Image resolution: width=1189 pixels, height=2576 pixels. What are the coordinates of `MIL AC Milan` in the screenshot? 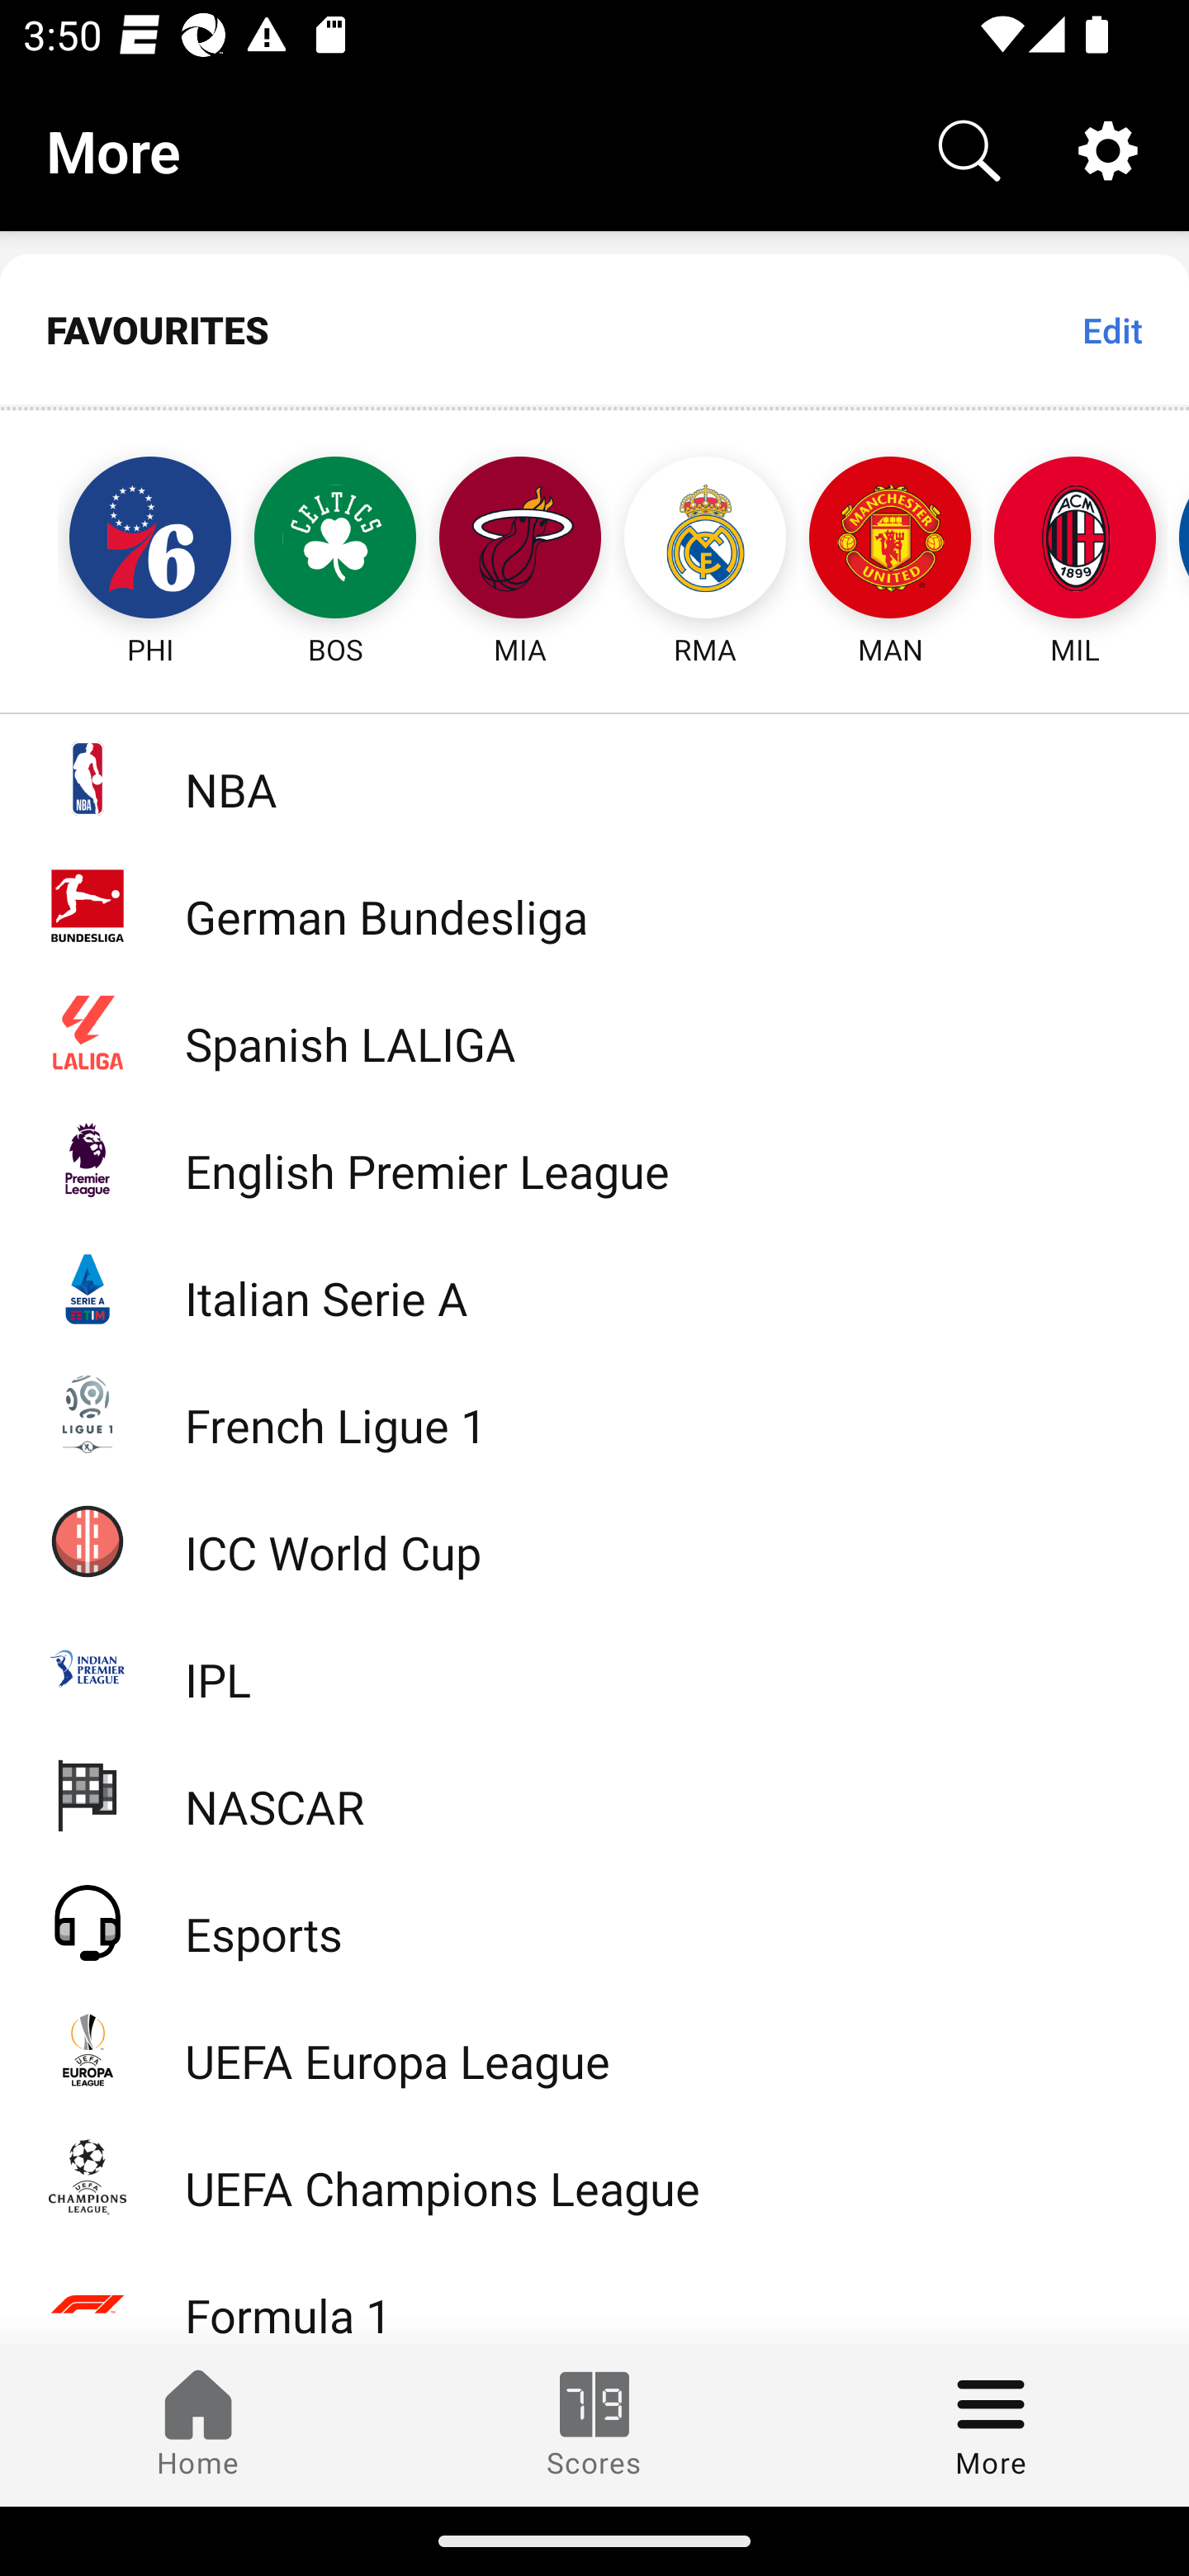 It's located at (1075, 540).